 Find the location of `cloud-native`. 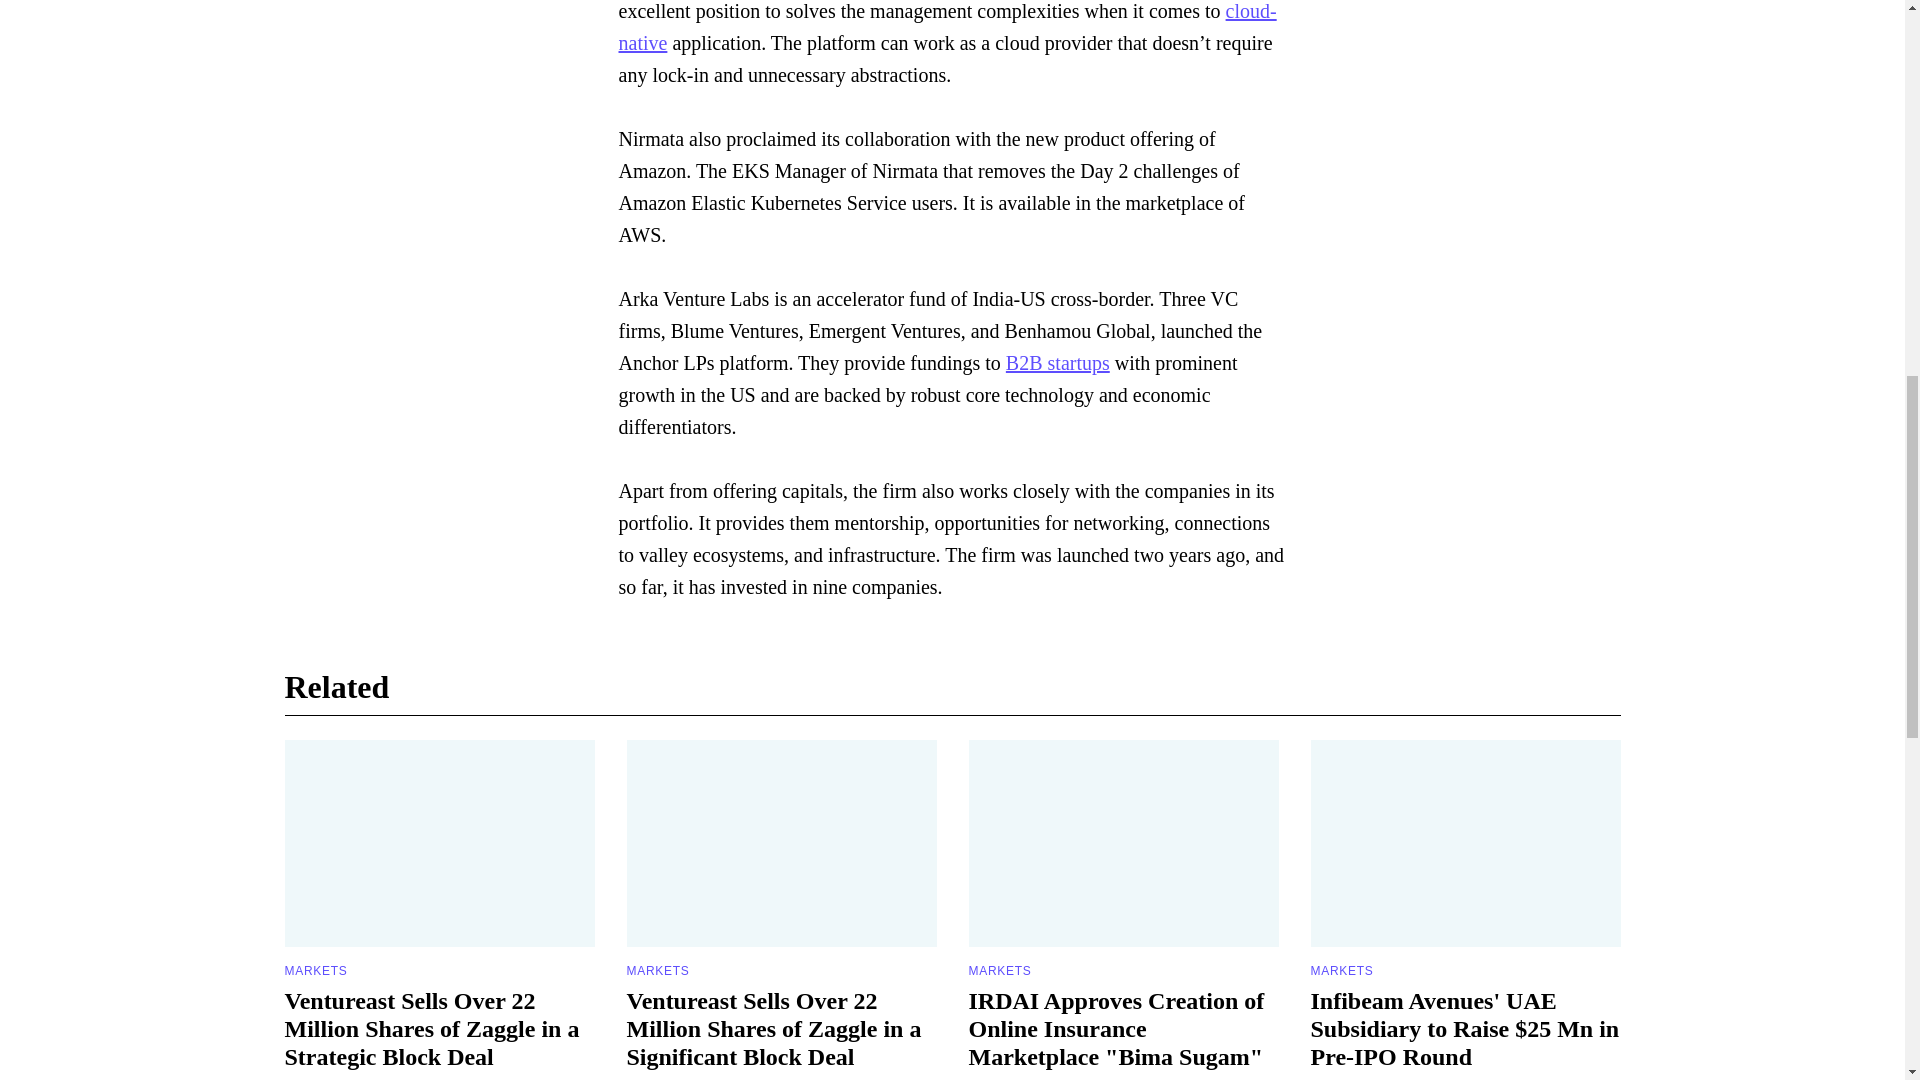

cloud-native is located at coordinates (947, 27).